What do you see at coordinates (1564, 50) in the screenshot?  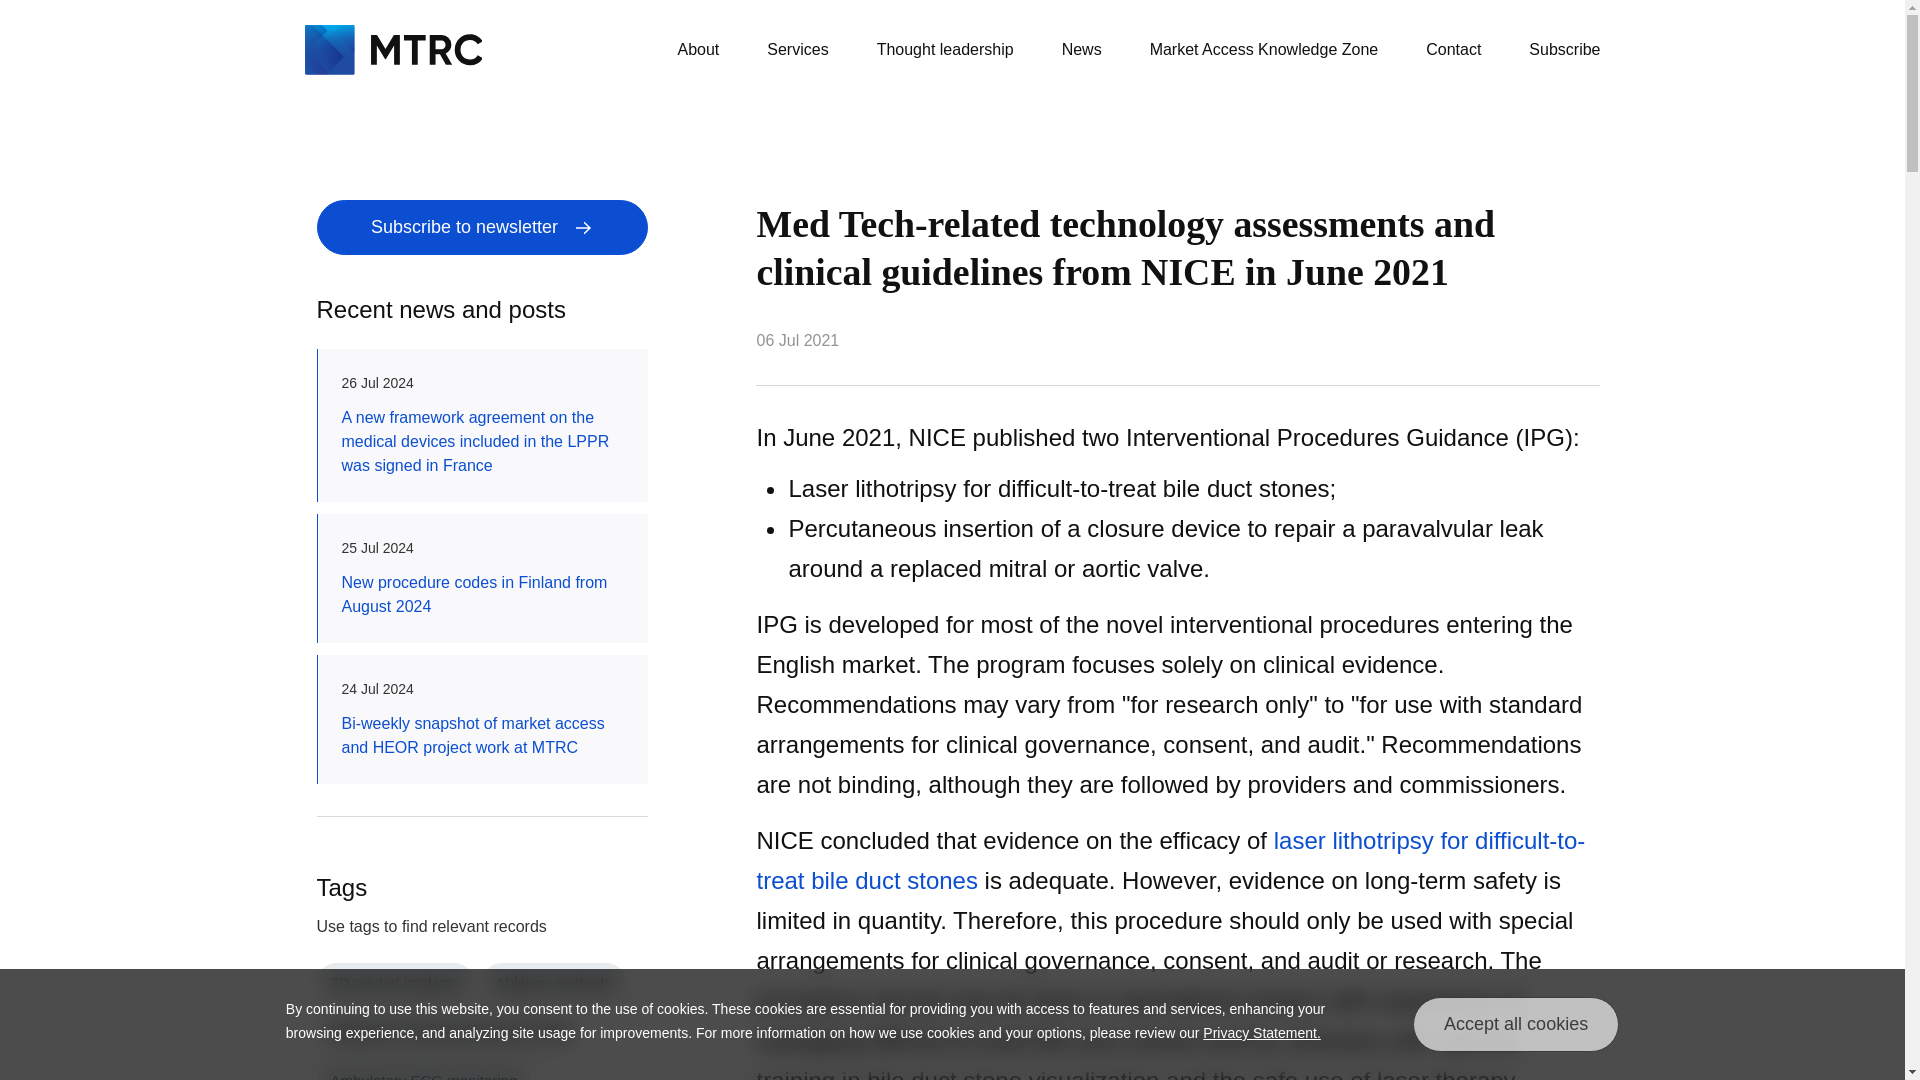 I see `Subscribe` at bounding box center [1564, 50].